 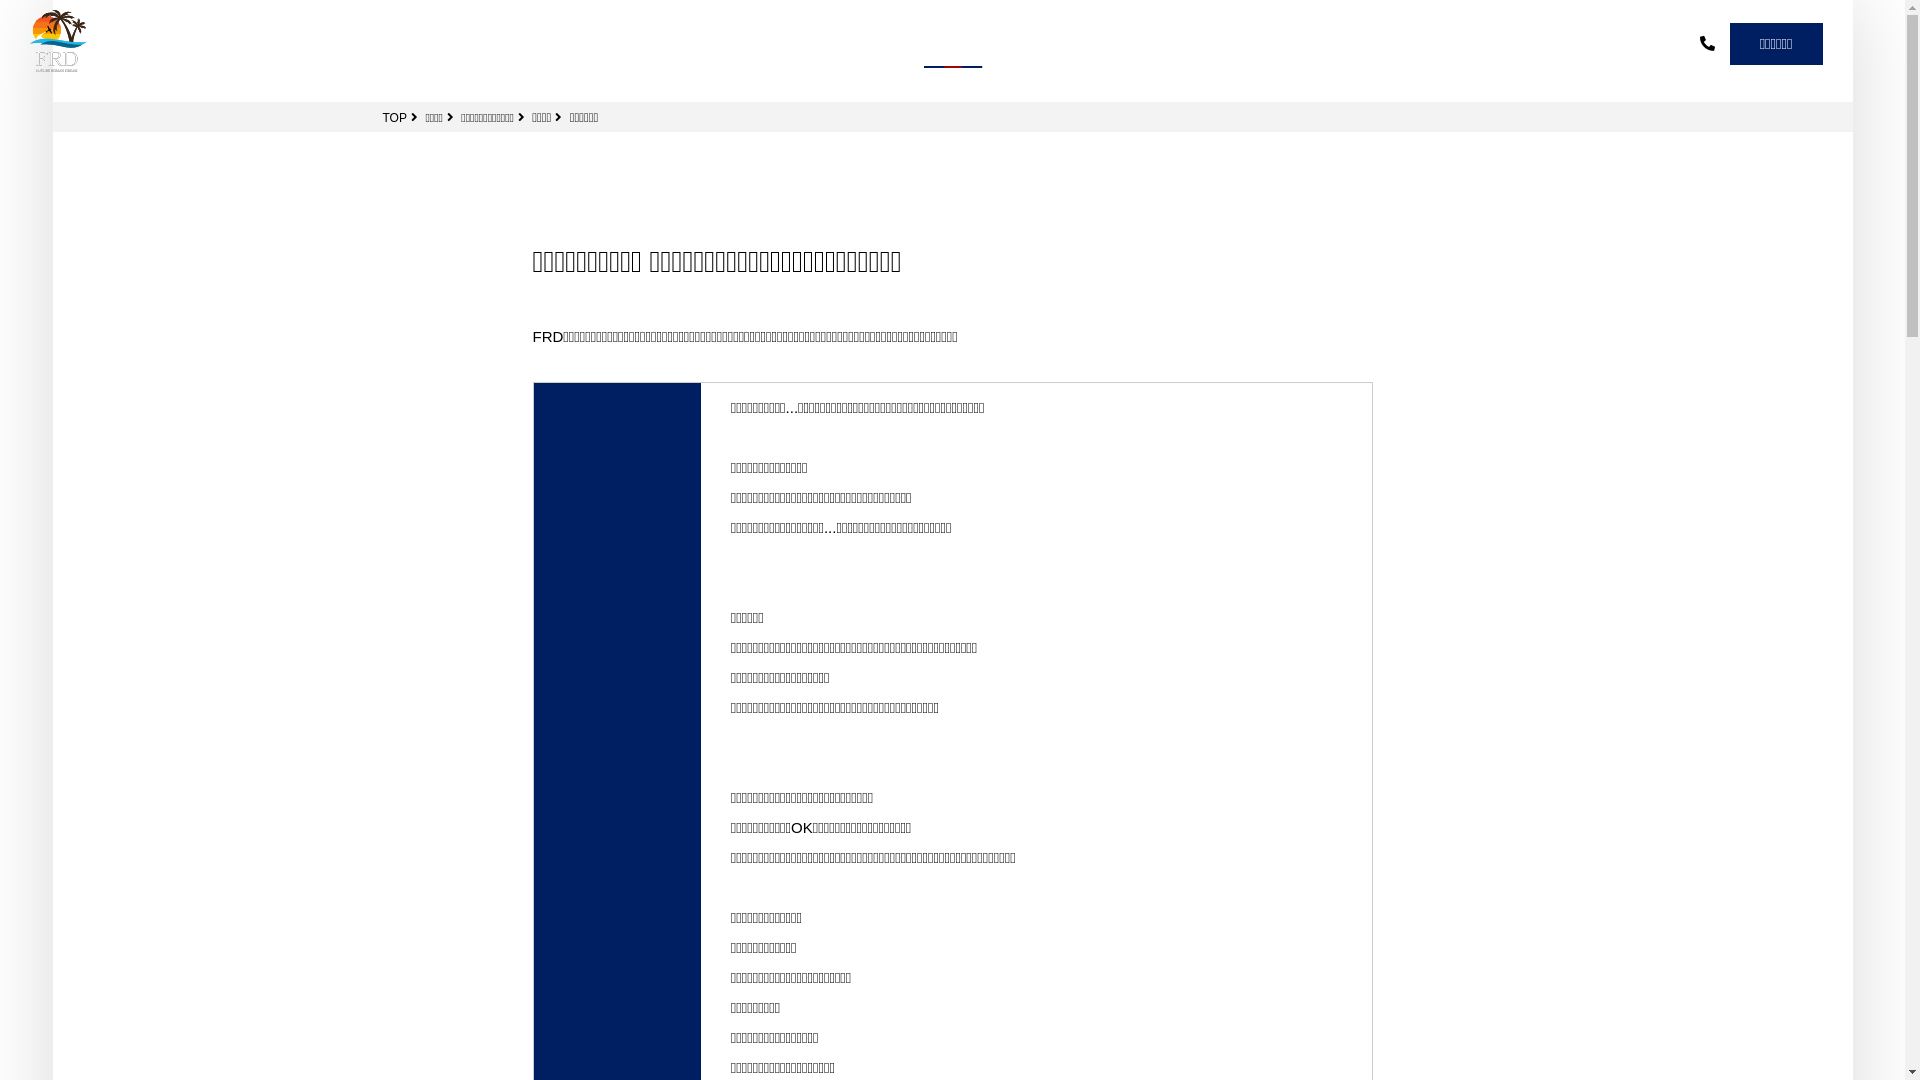 I want to click on Meeting, so click(x=290, y=44).